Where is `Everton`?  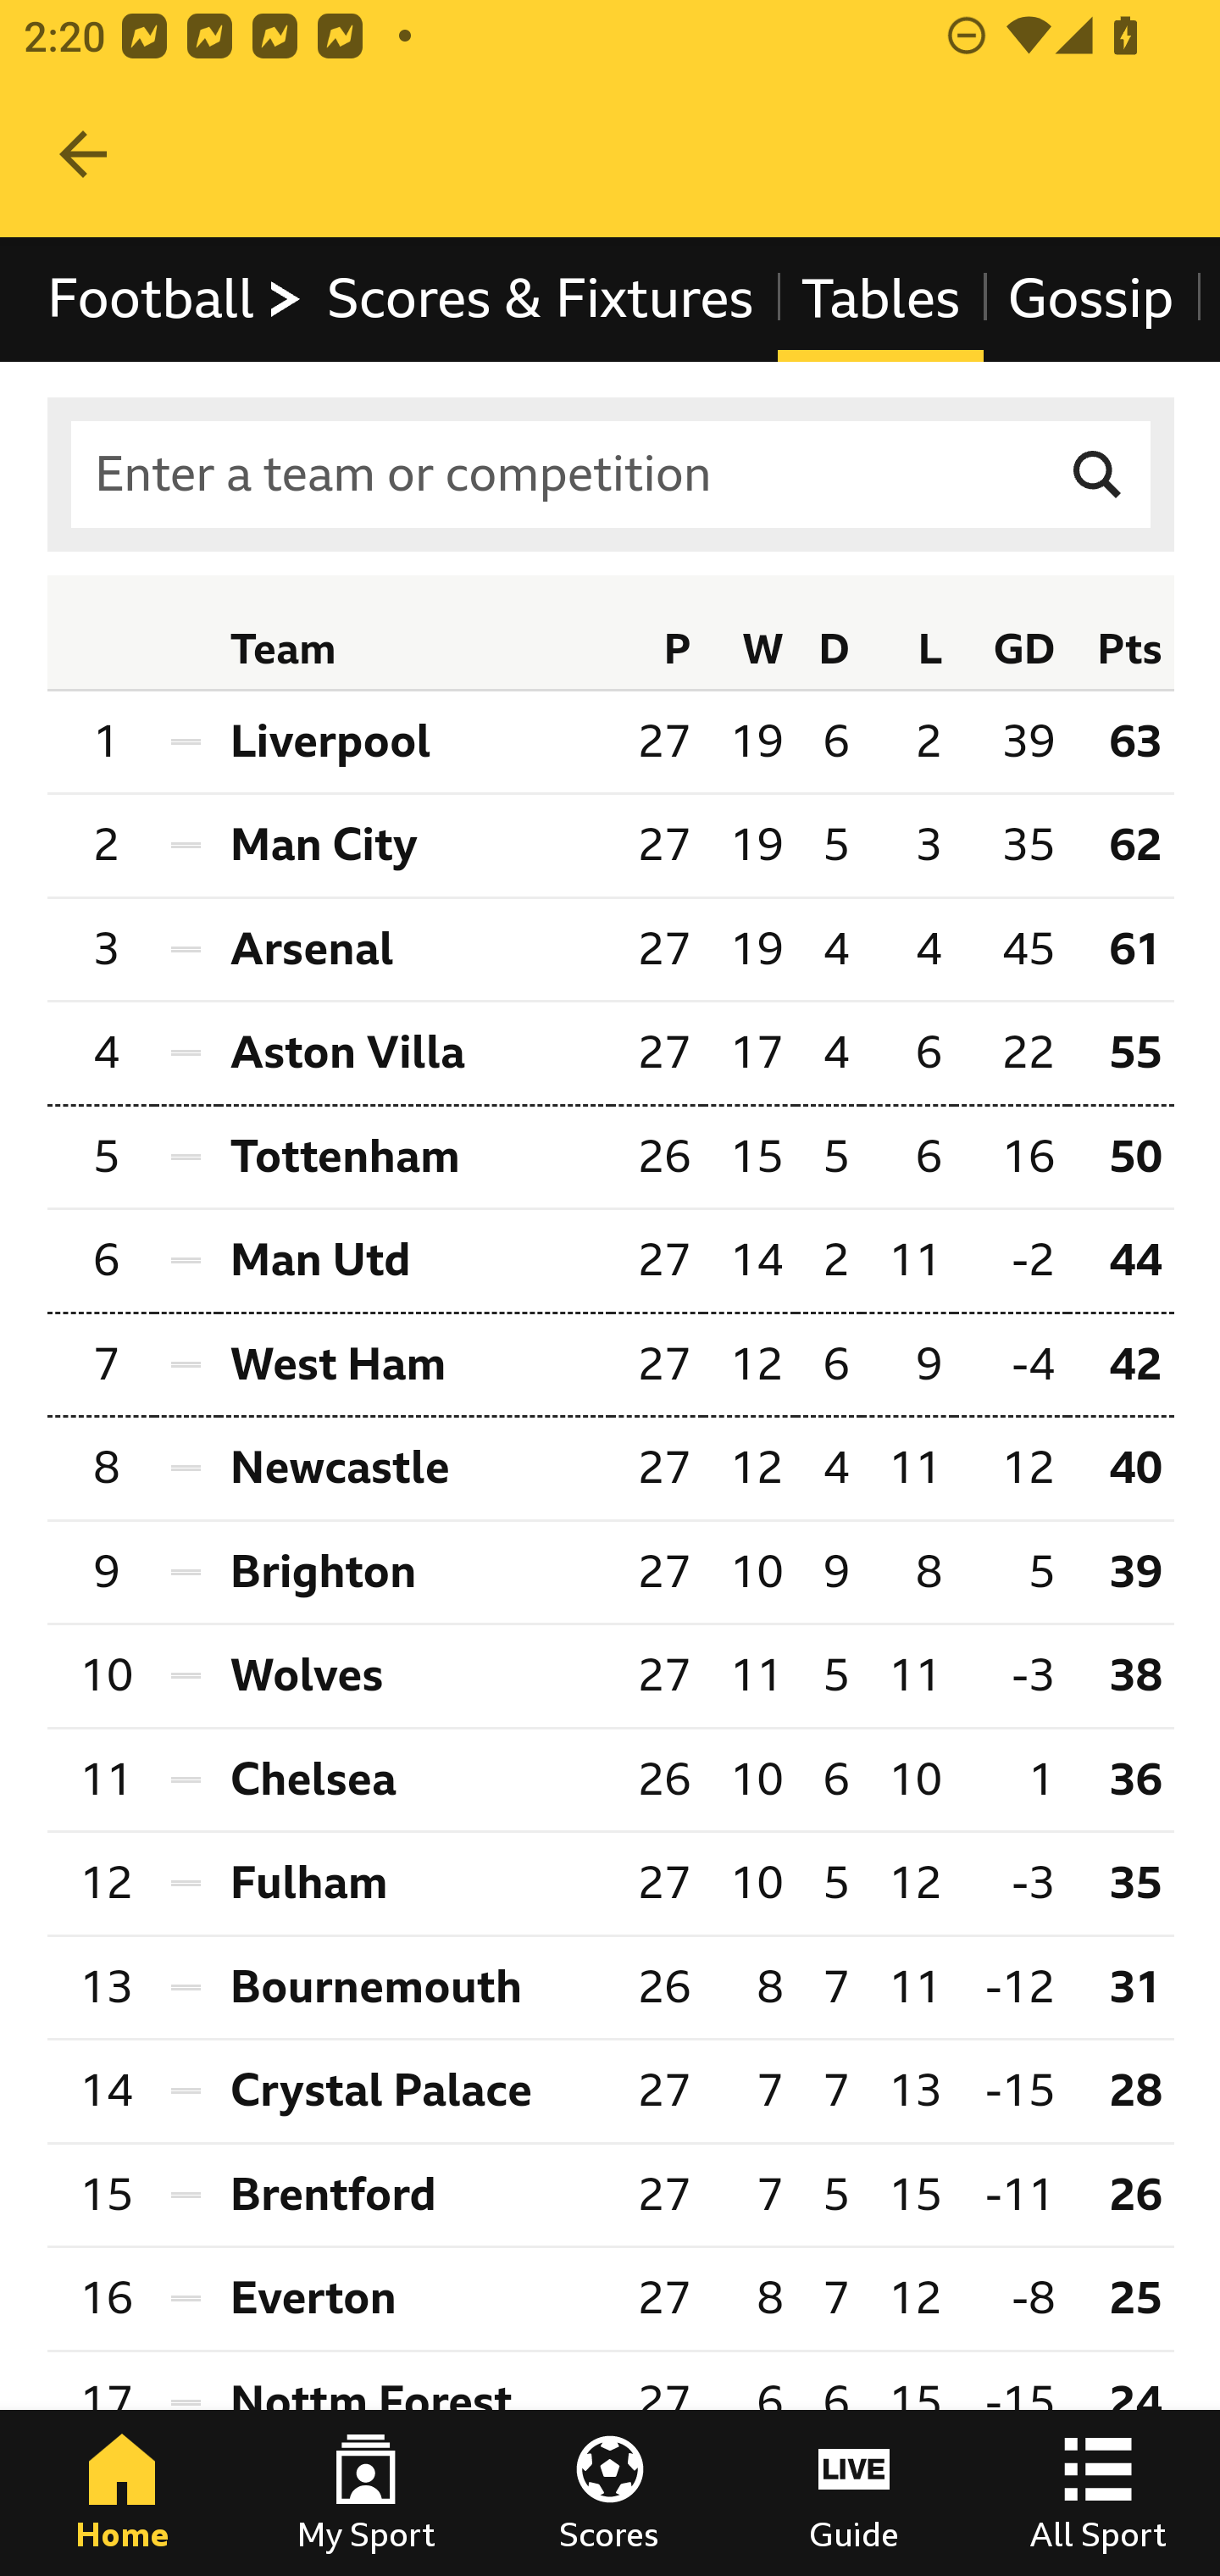
Everton is located at coordinates (414, 2300).